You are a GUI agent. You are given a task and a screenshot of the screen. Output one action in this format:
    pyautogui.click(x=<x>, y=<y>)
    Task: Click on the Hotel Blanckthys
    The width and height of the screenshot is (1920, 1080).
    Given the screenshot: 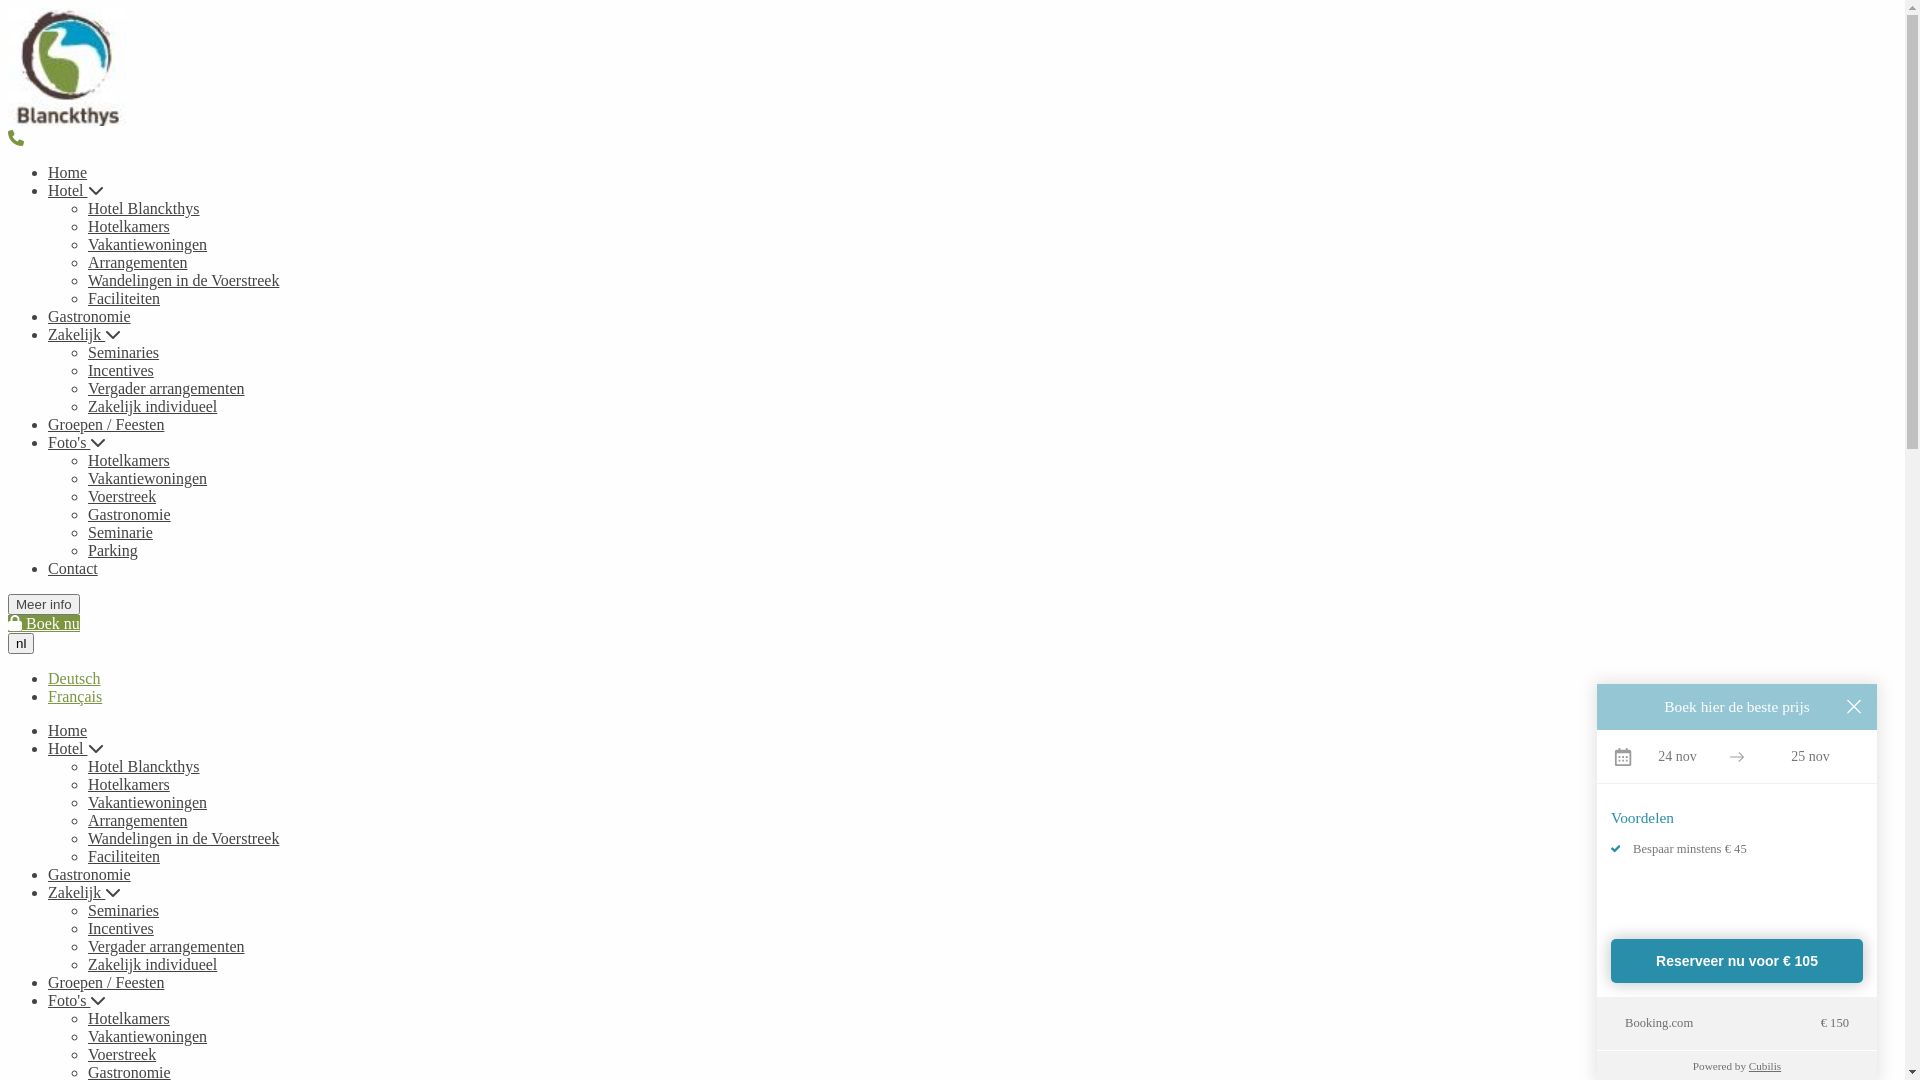 What is the action you would take?
    pyautogui.click(x=144, y=766)
    